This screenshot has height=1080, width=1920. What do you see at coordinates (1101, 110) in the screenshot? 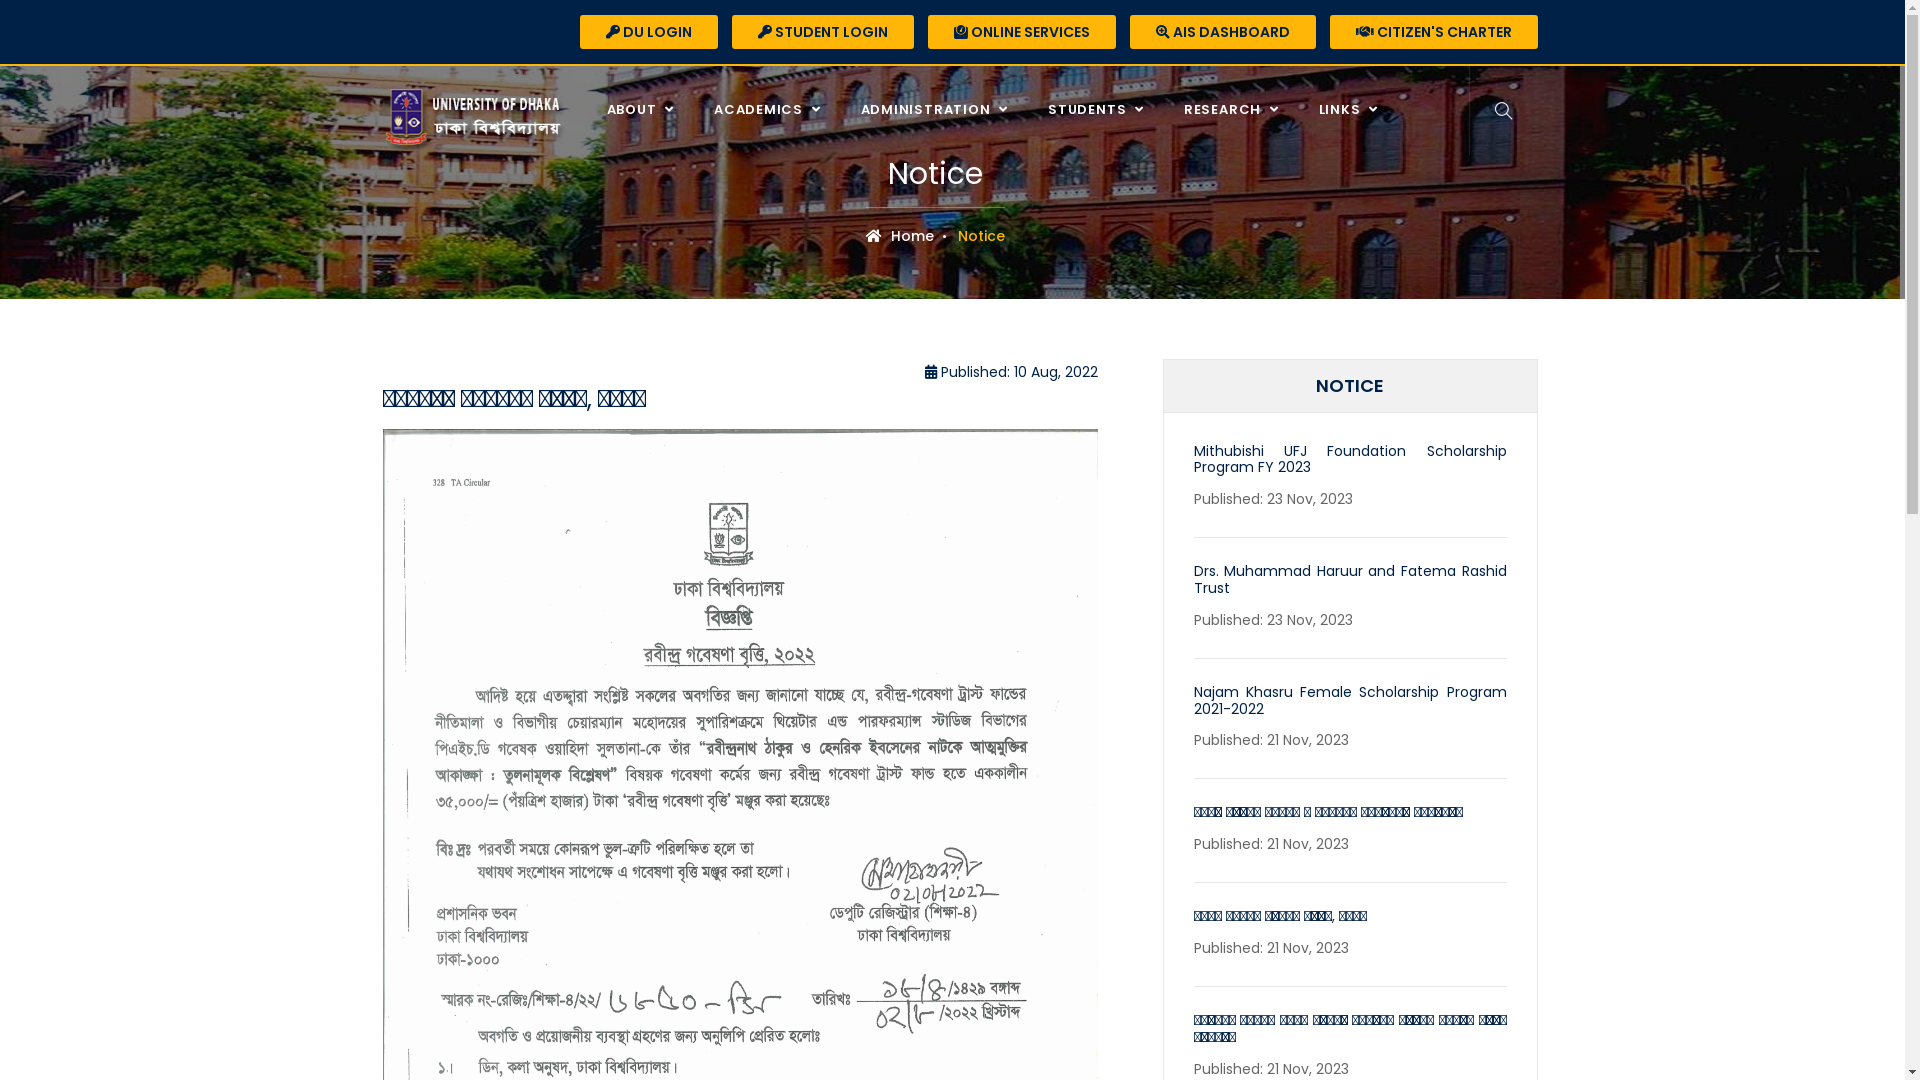
I see `STUDENTS` at bounding box center [1101, 110].